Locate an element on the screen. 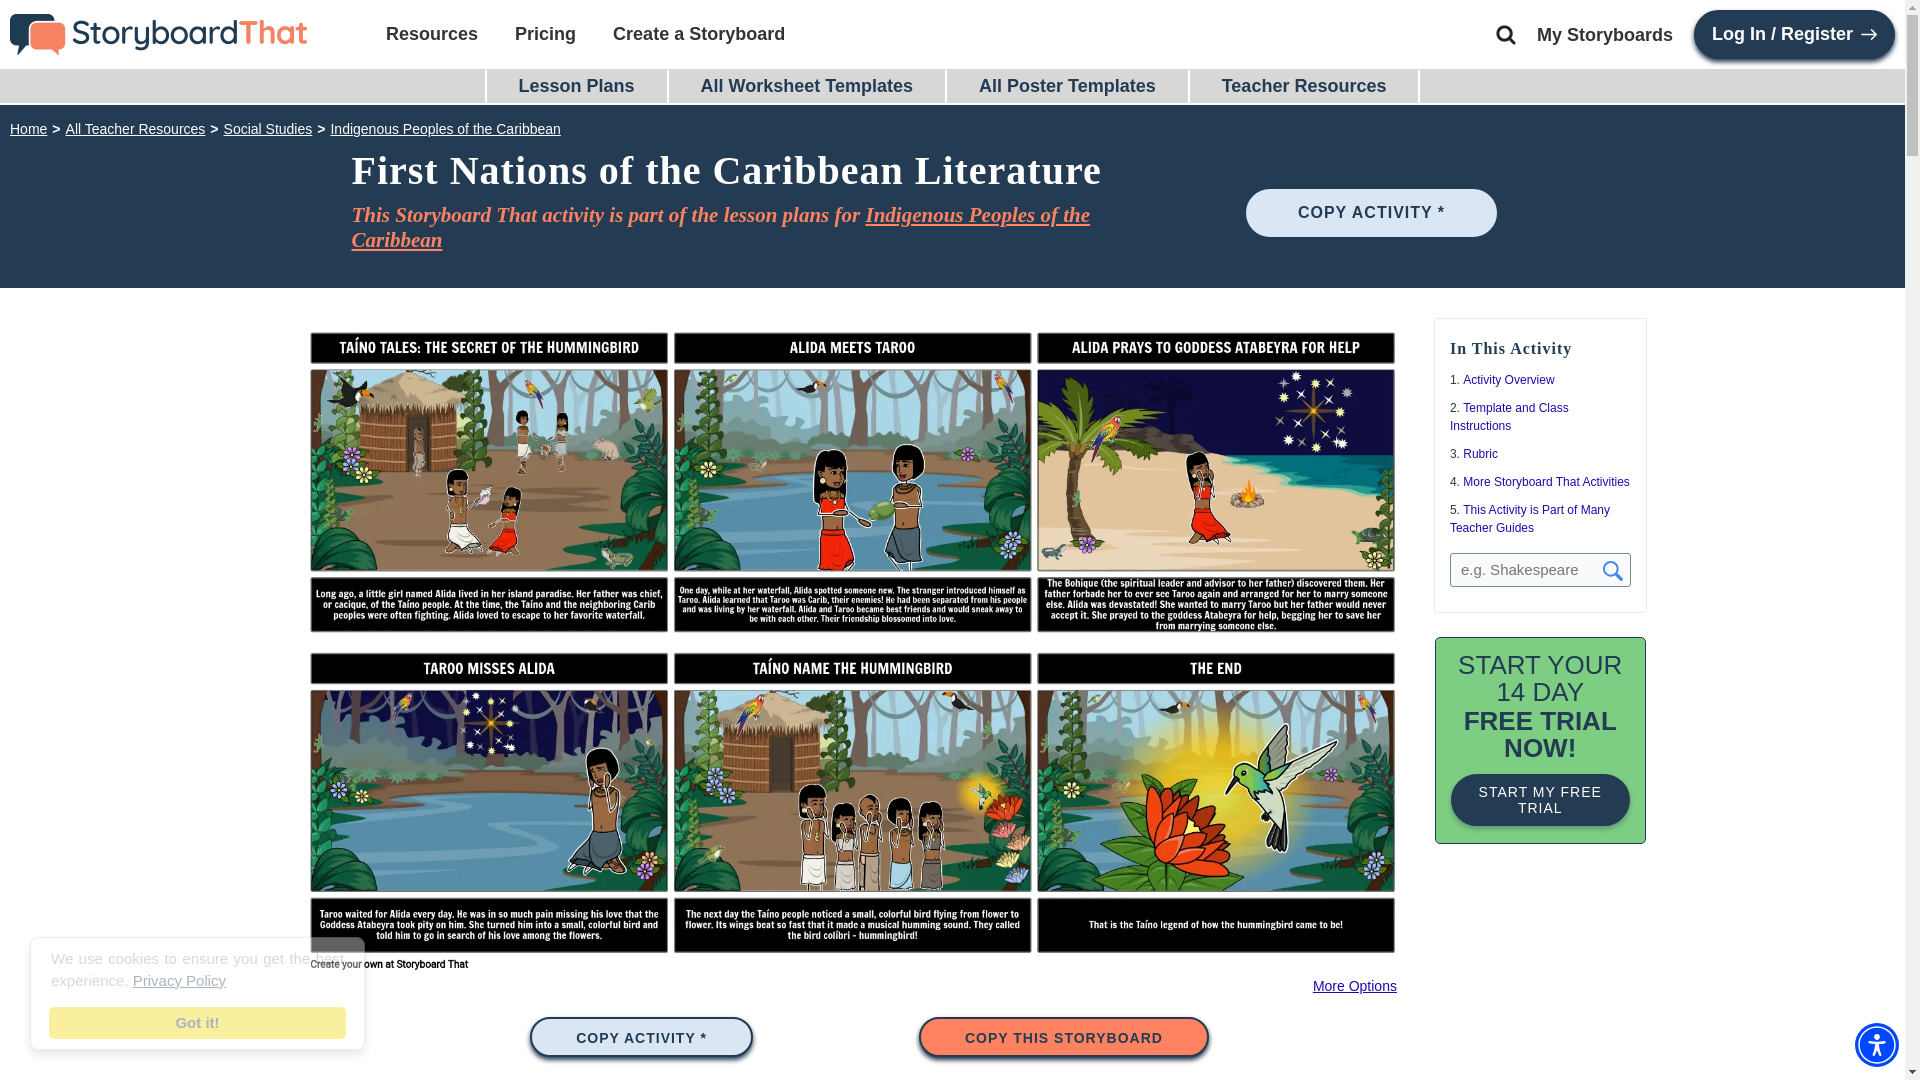 This screenshot has width=1920, height=1080. Lesson Plans is located at coordinates (576, 86).